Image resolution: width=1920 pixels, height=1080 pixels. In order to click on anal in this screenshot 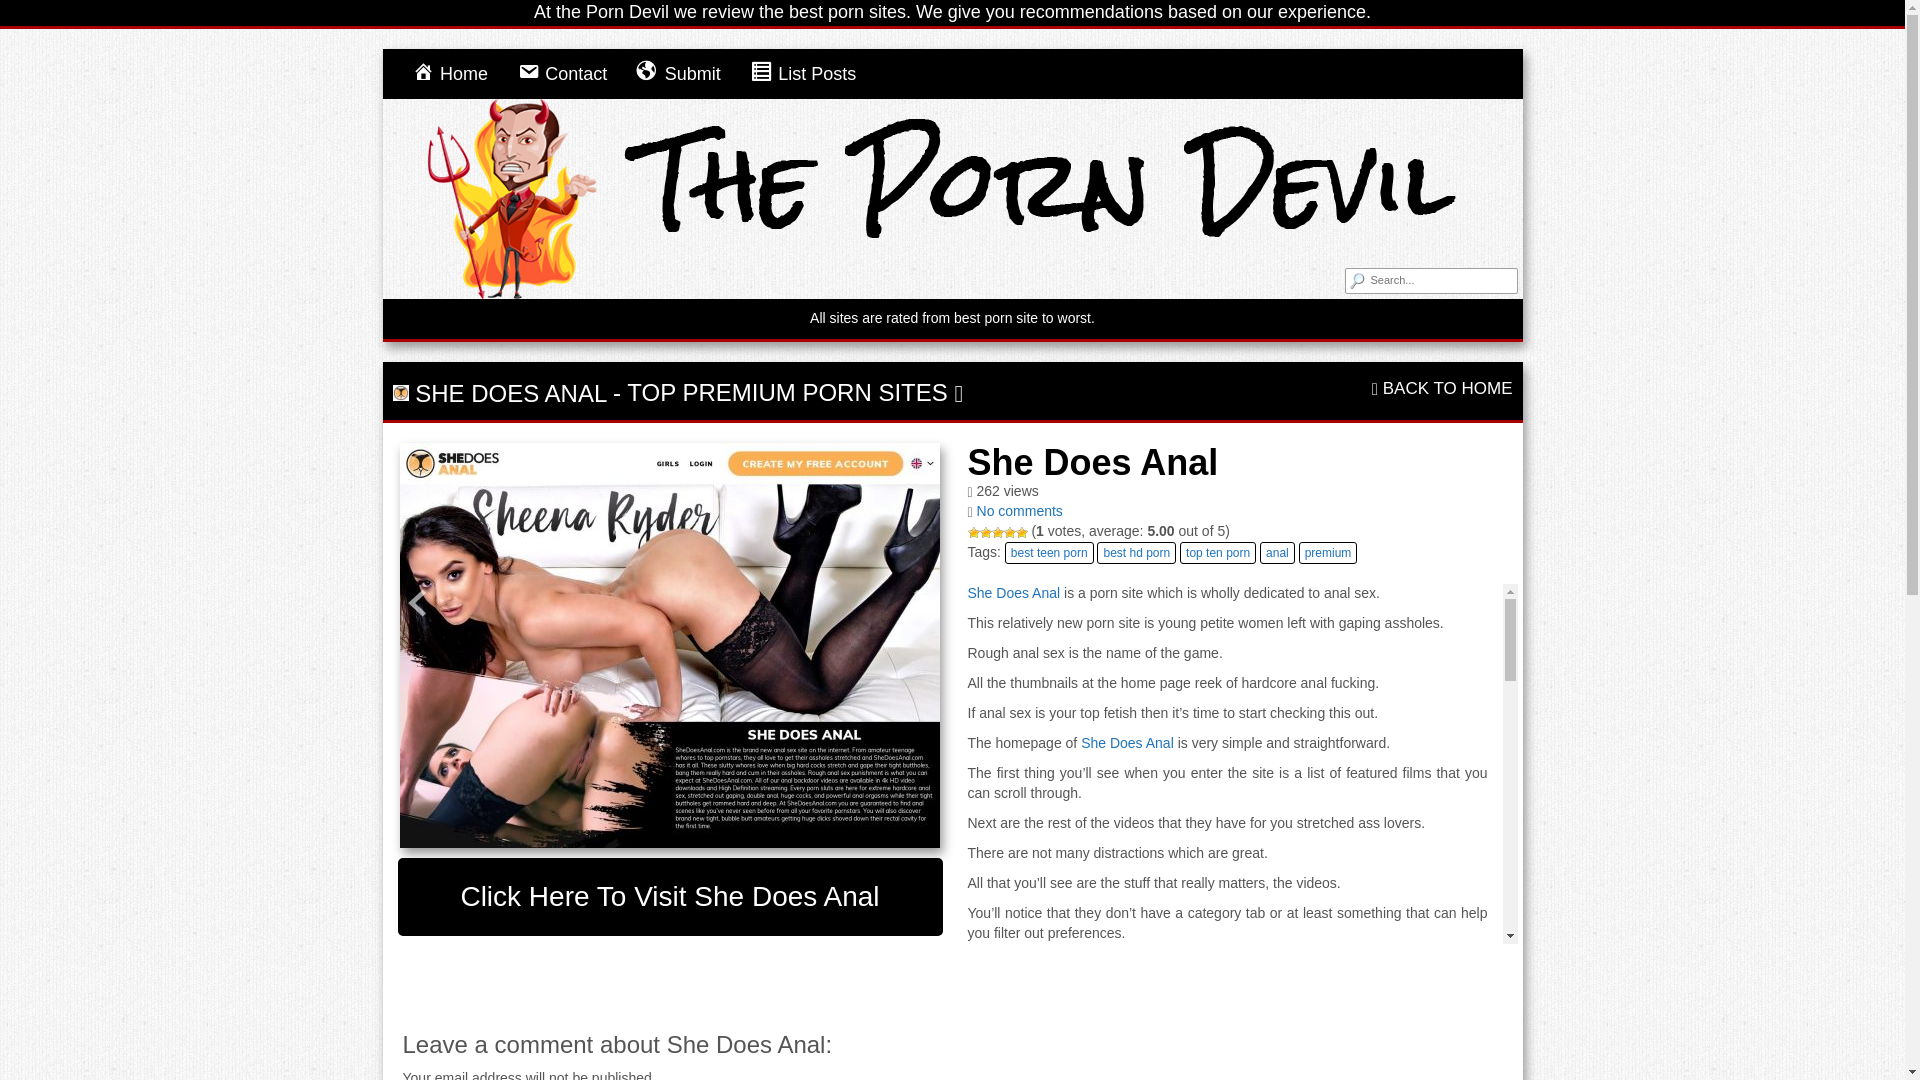, I will do `click(1276, 552)`.